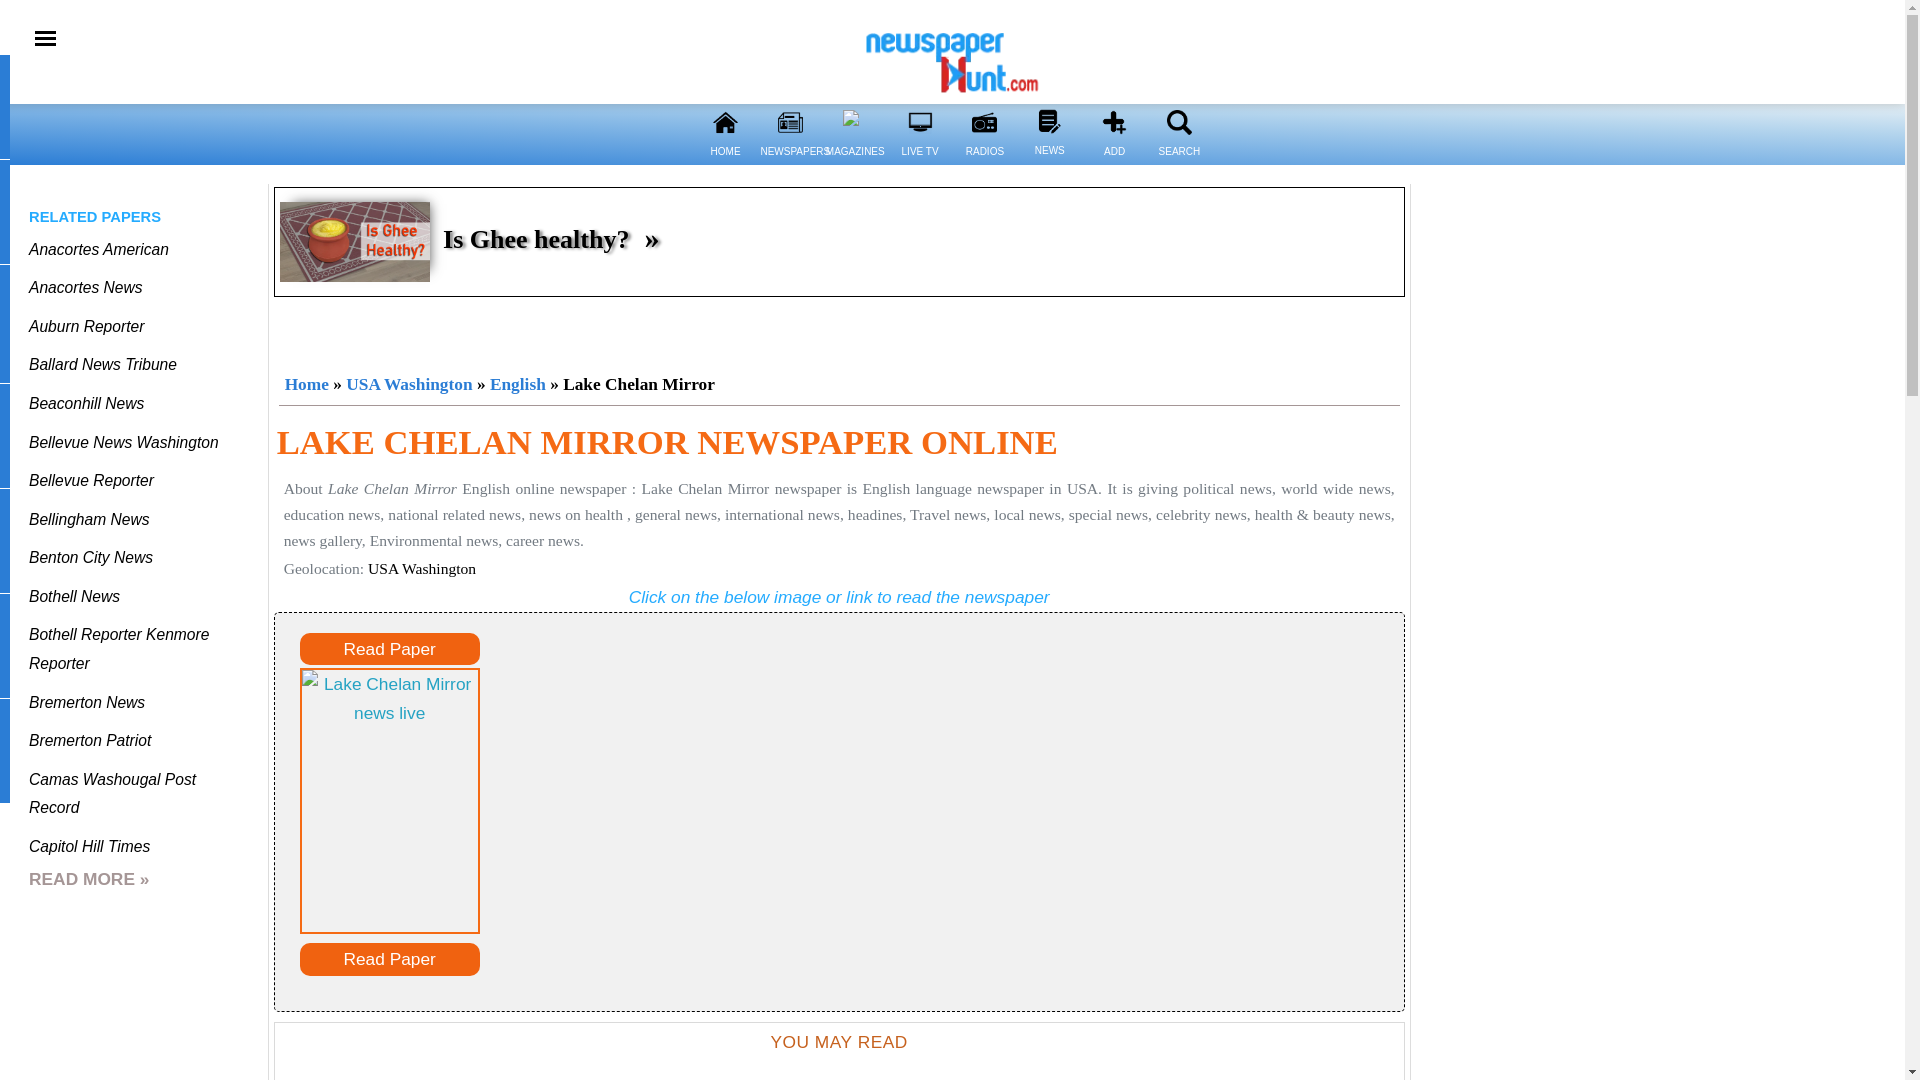 The width and height of the screenshot is (1920, 1080). I want to click on Bothell Reporter Kenmore Reporter, so click(118, 648).